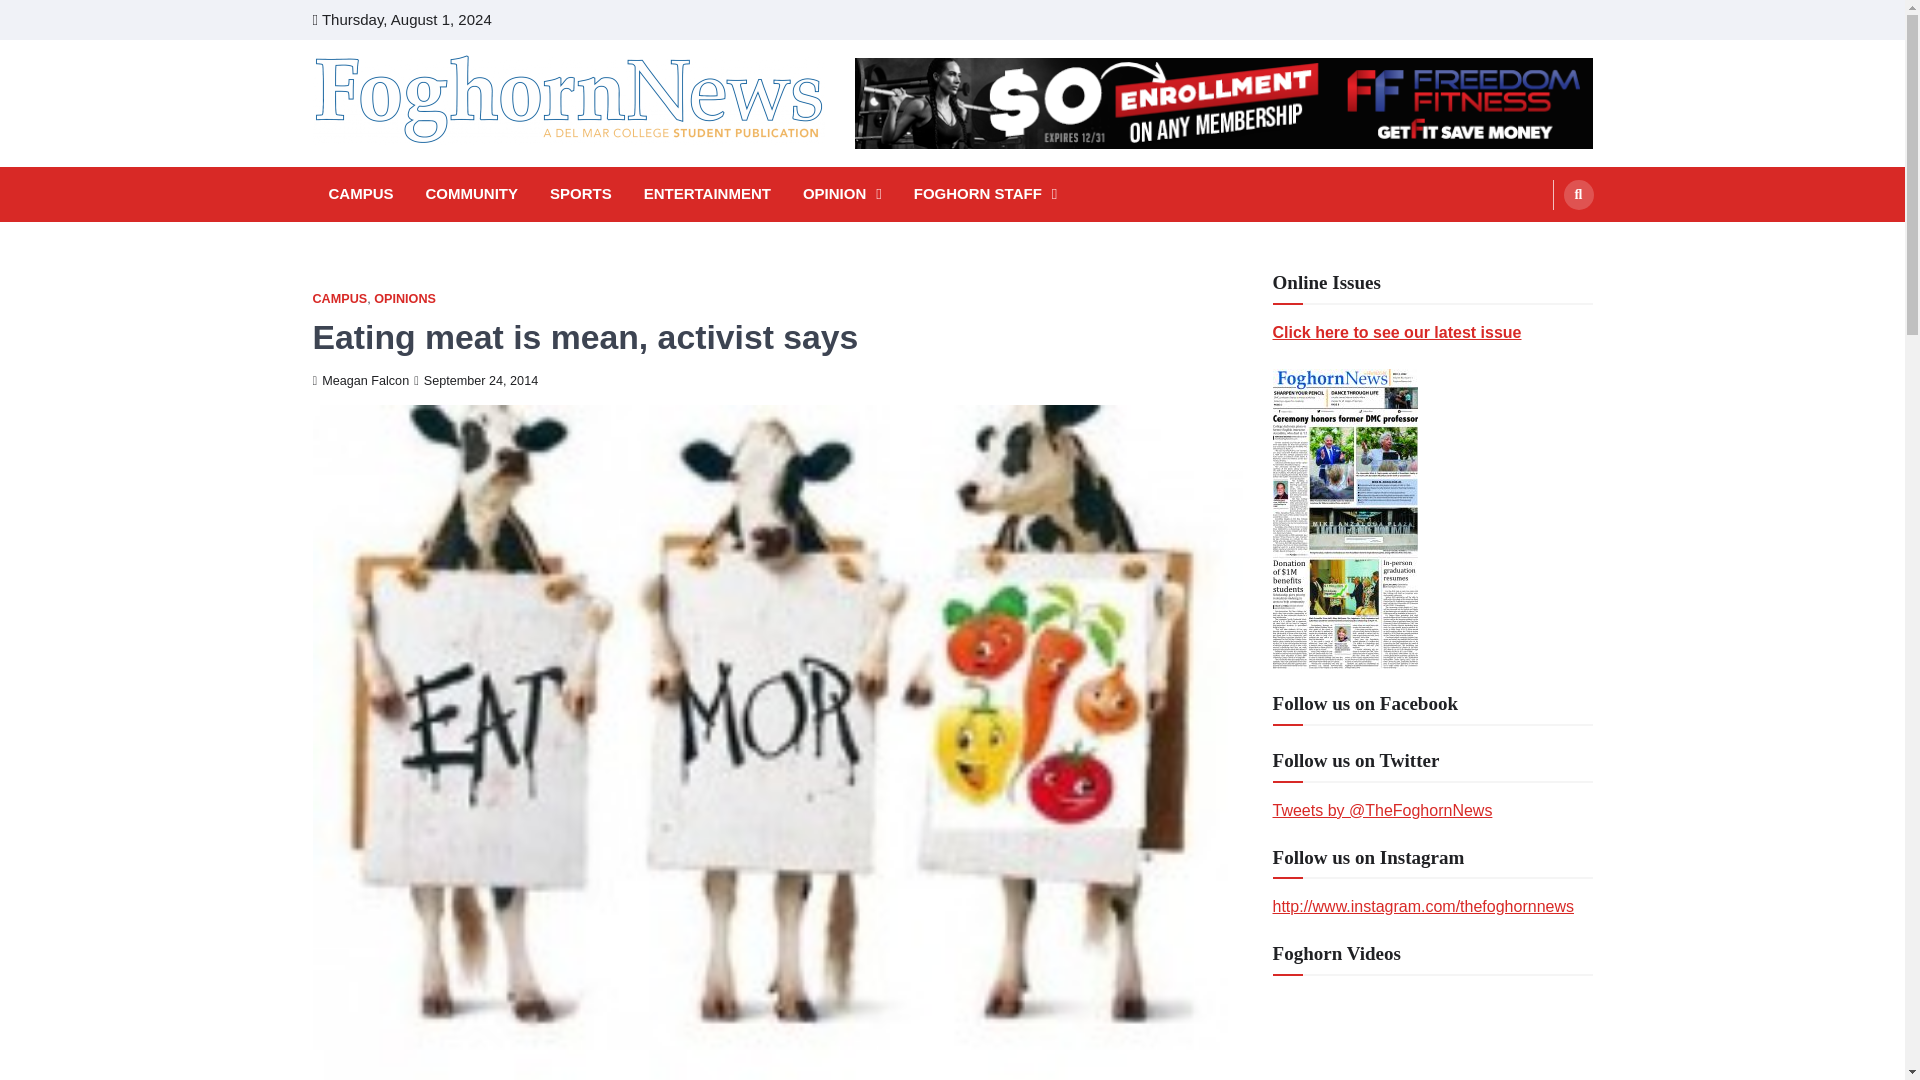 Image resolution: width=1920 pixels, height=1080 pixels. I want to click on Click here to see our latest issue, so click(1396, 332).